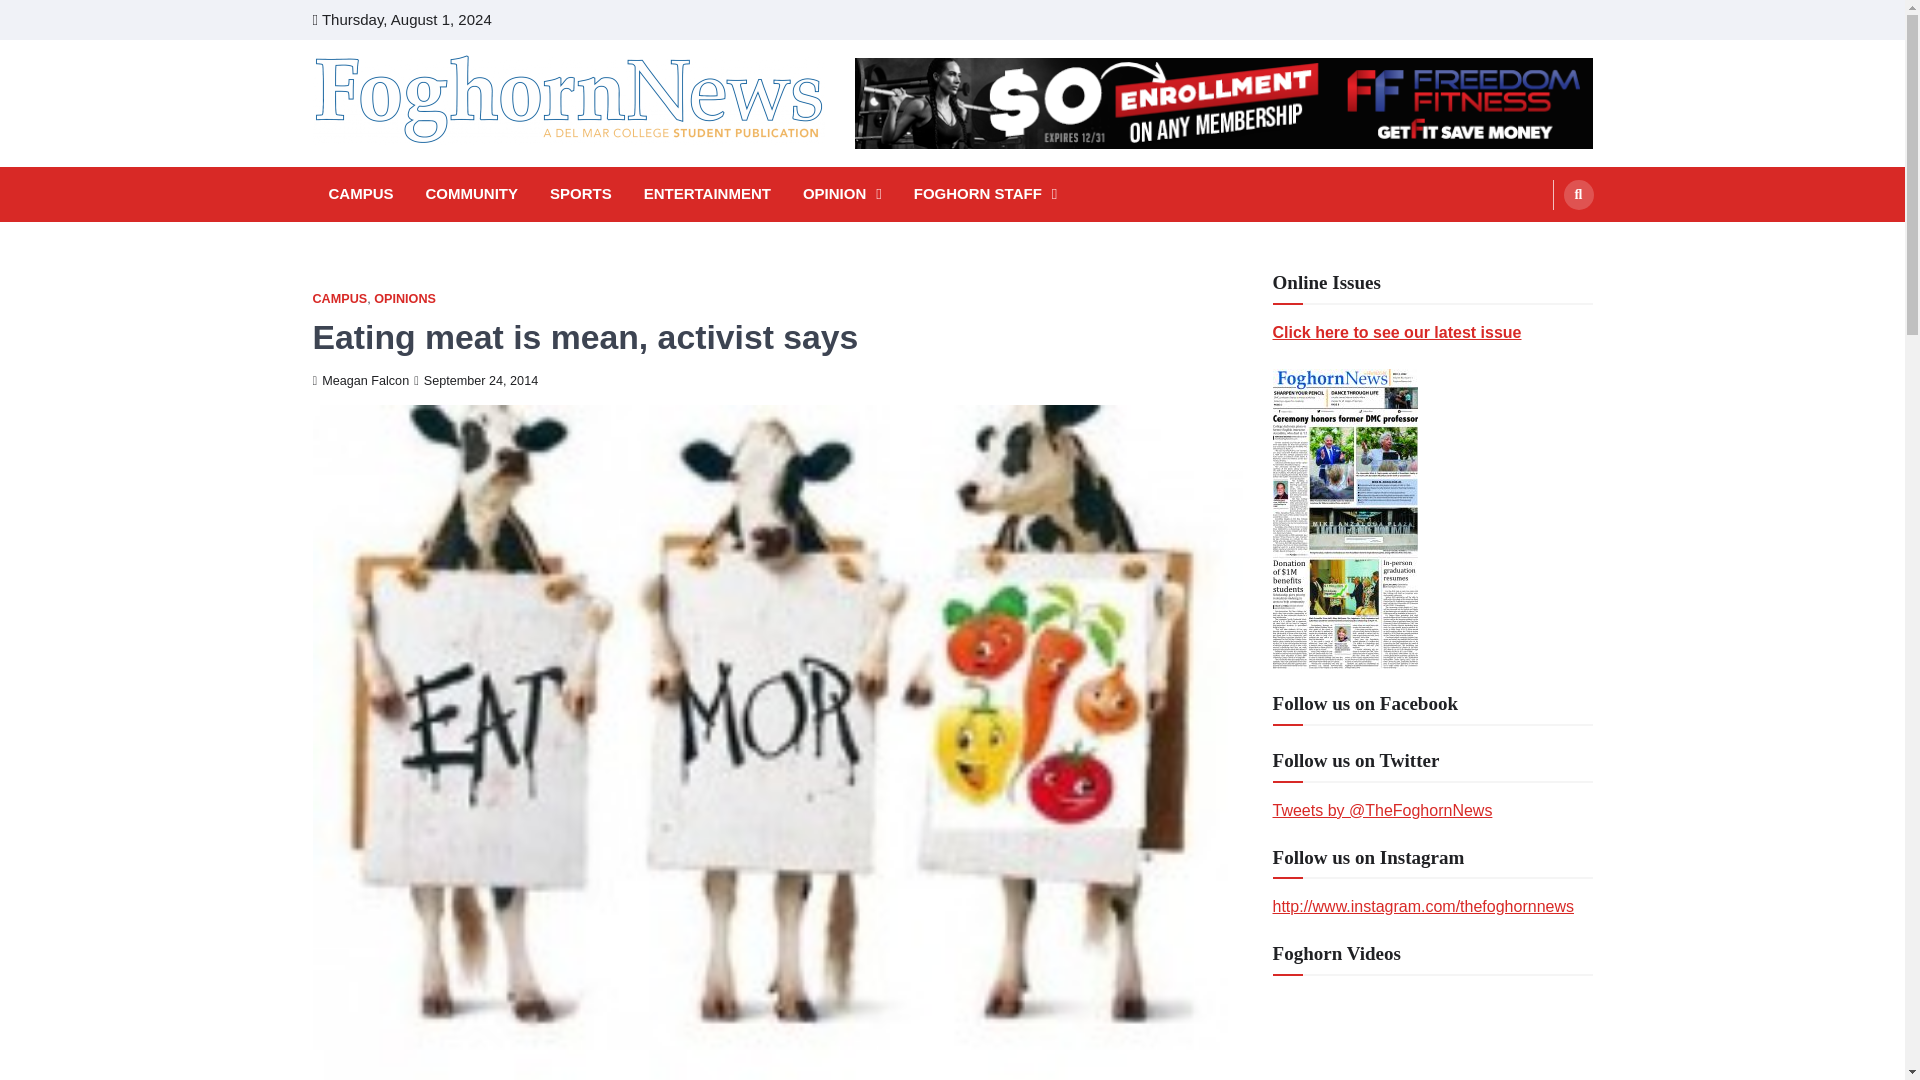 Image resolution: width=1920 pixels, height=1080 pixels. I want to click on Click here to see our latest issue, so click(1396, 332).